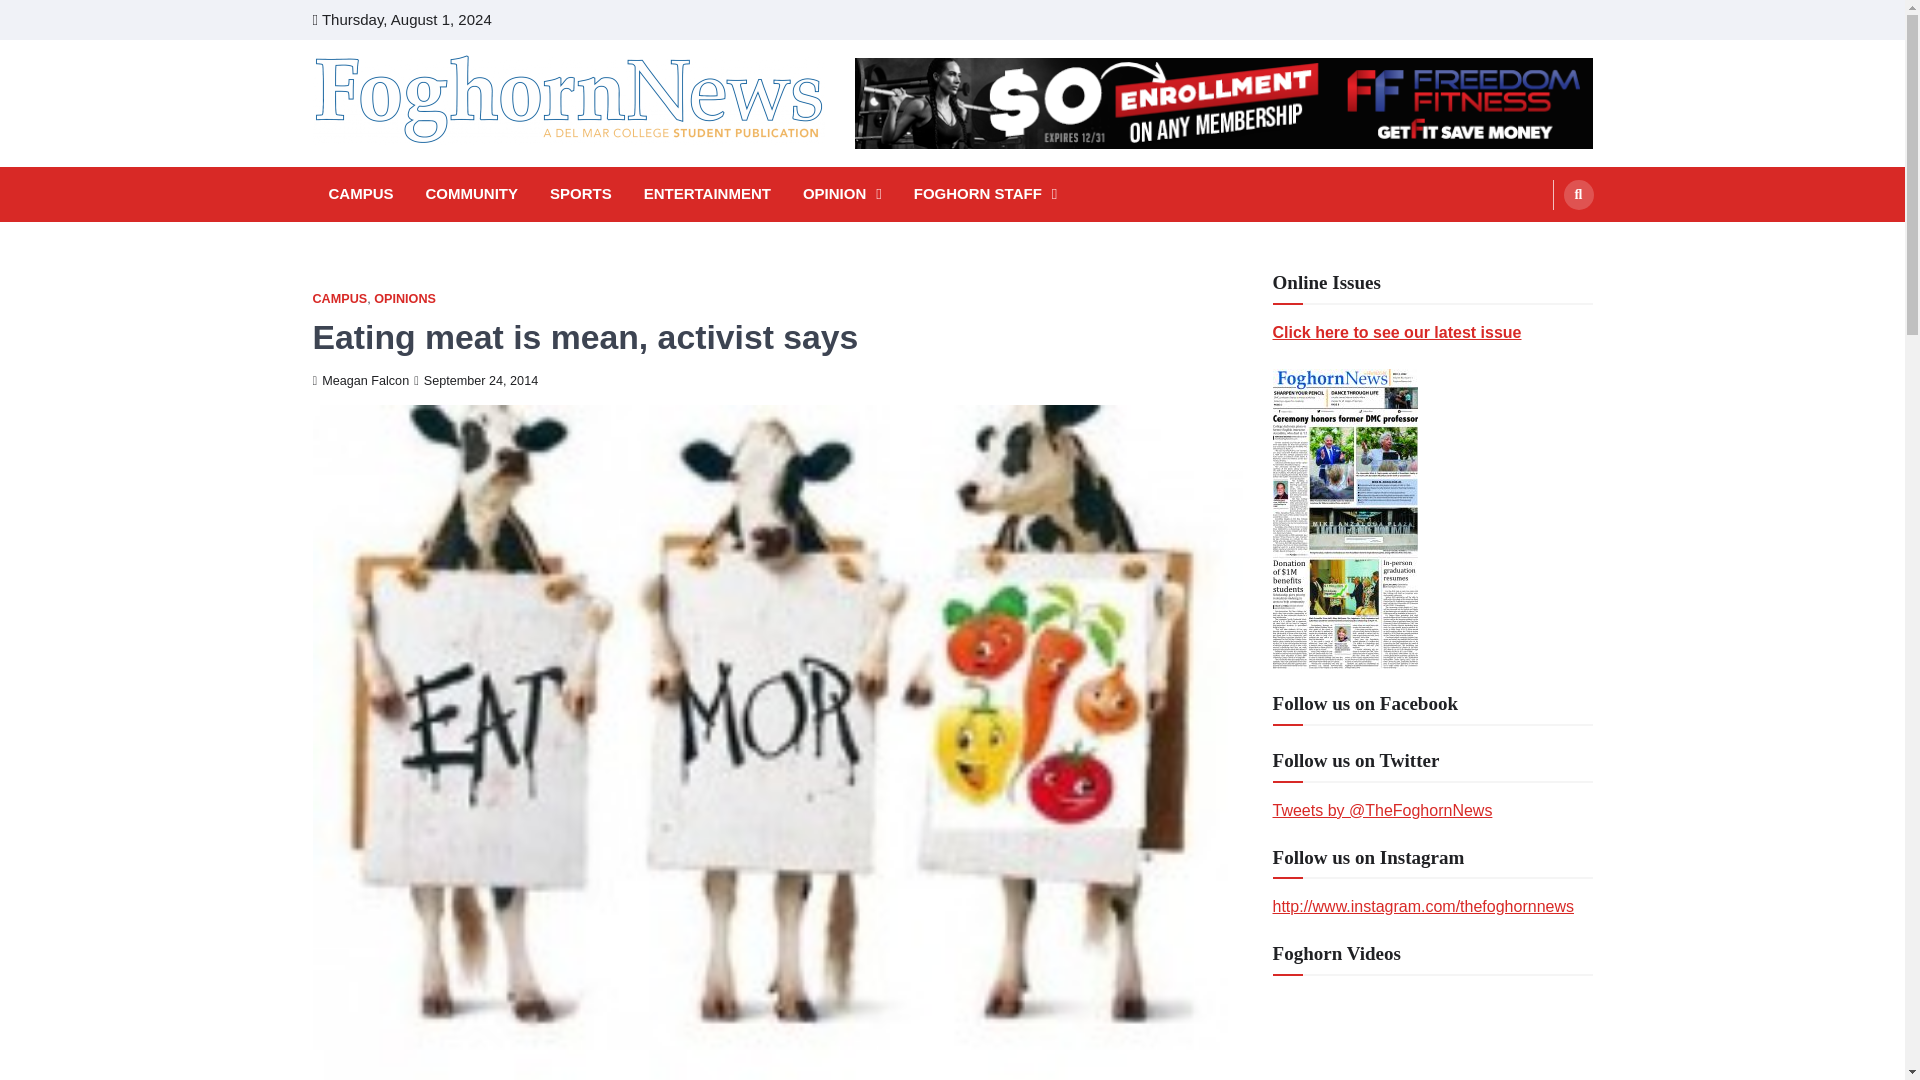 Image resolution: width=1920 pixels, height=1080 pixels. I want to click on Click here to see our latest issue, so click(1396, 332).